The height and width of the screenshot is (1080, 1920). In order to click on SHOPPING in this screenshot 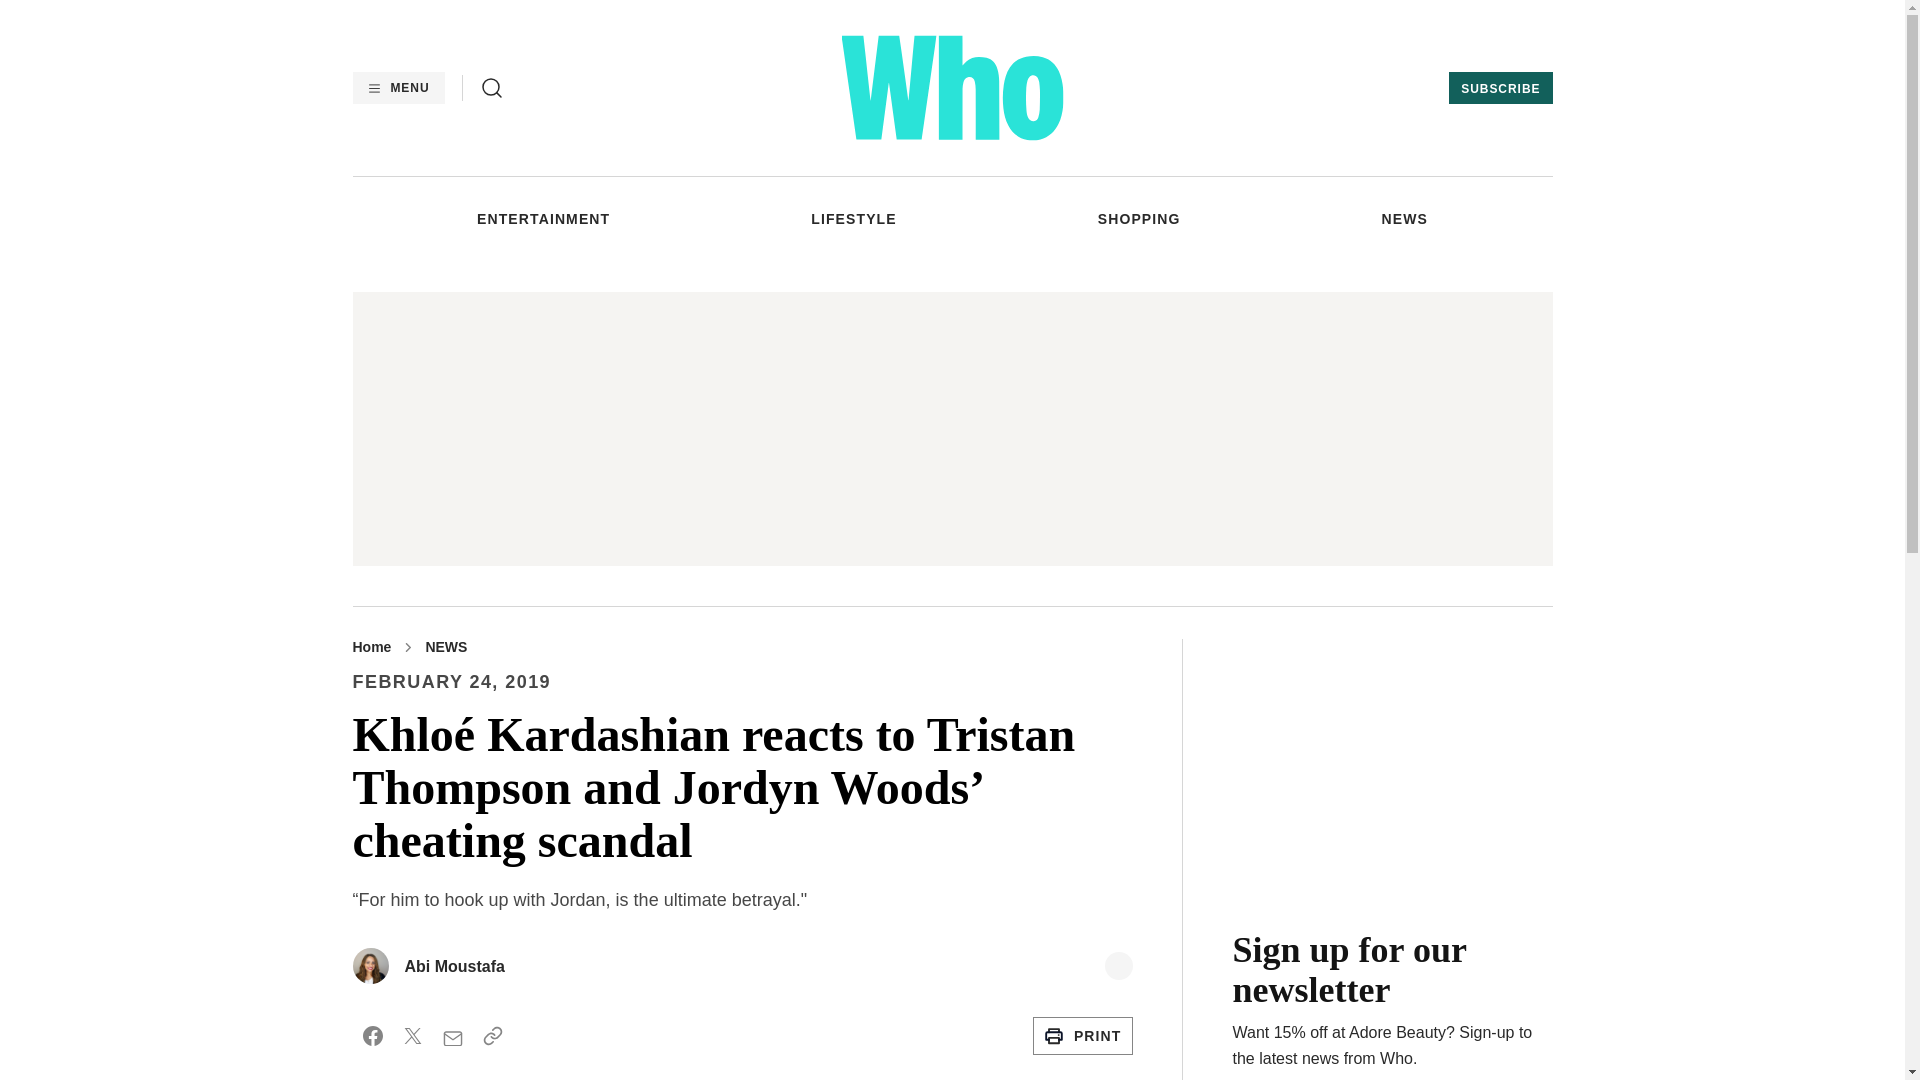, I will do `click(1139, 218)`.